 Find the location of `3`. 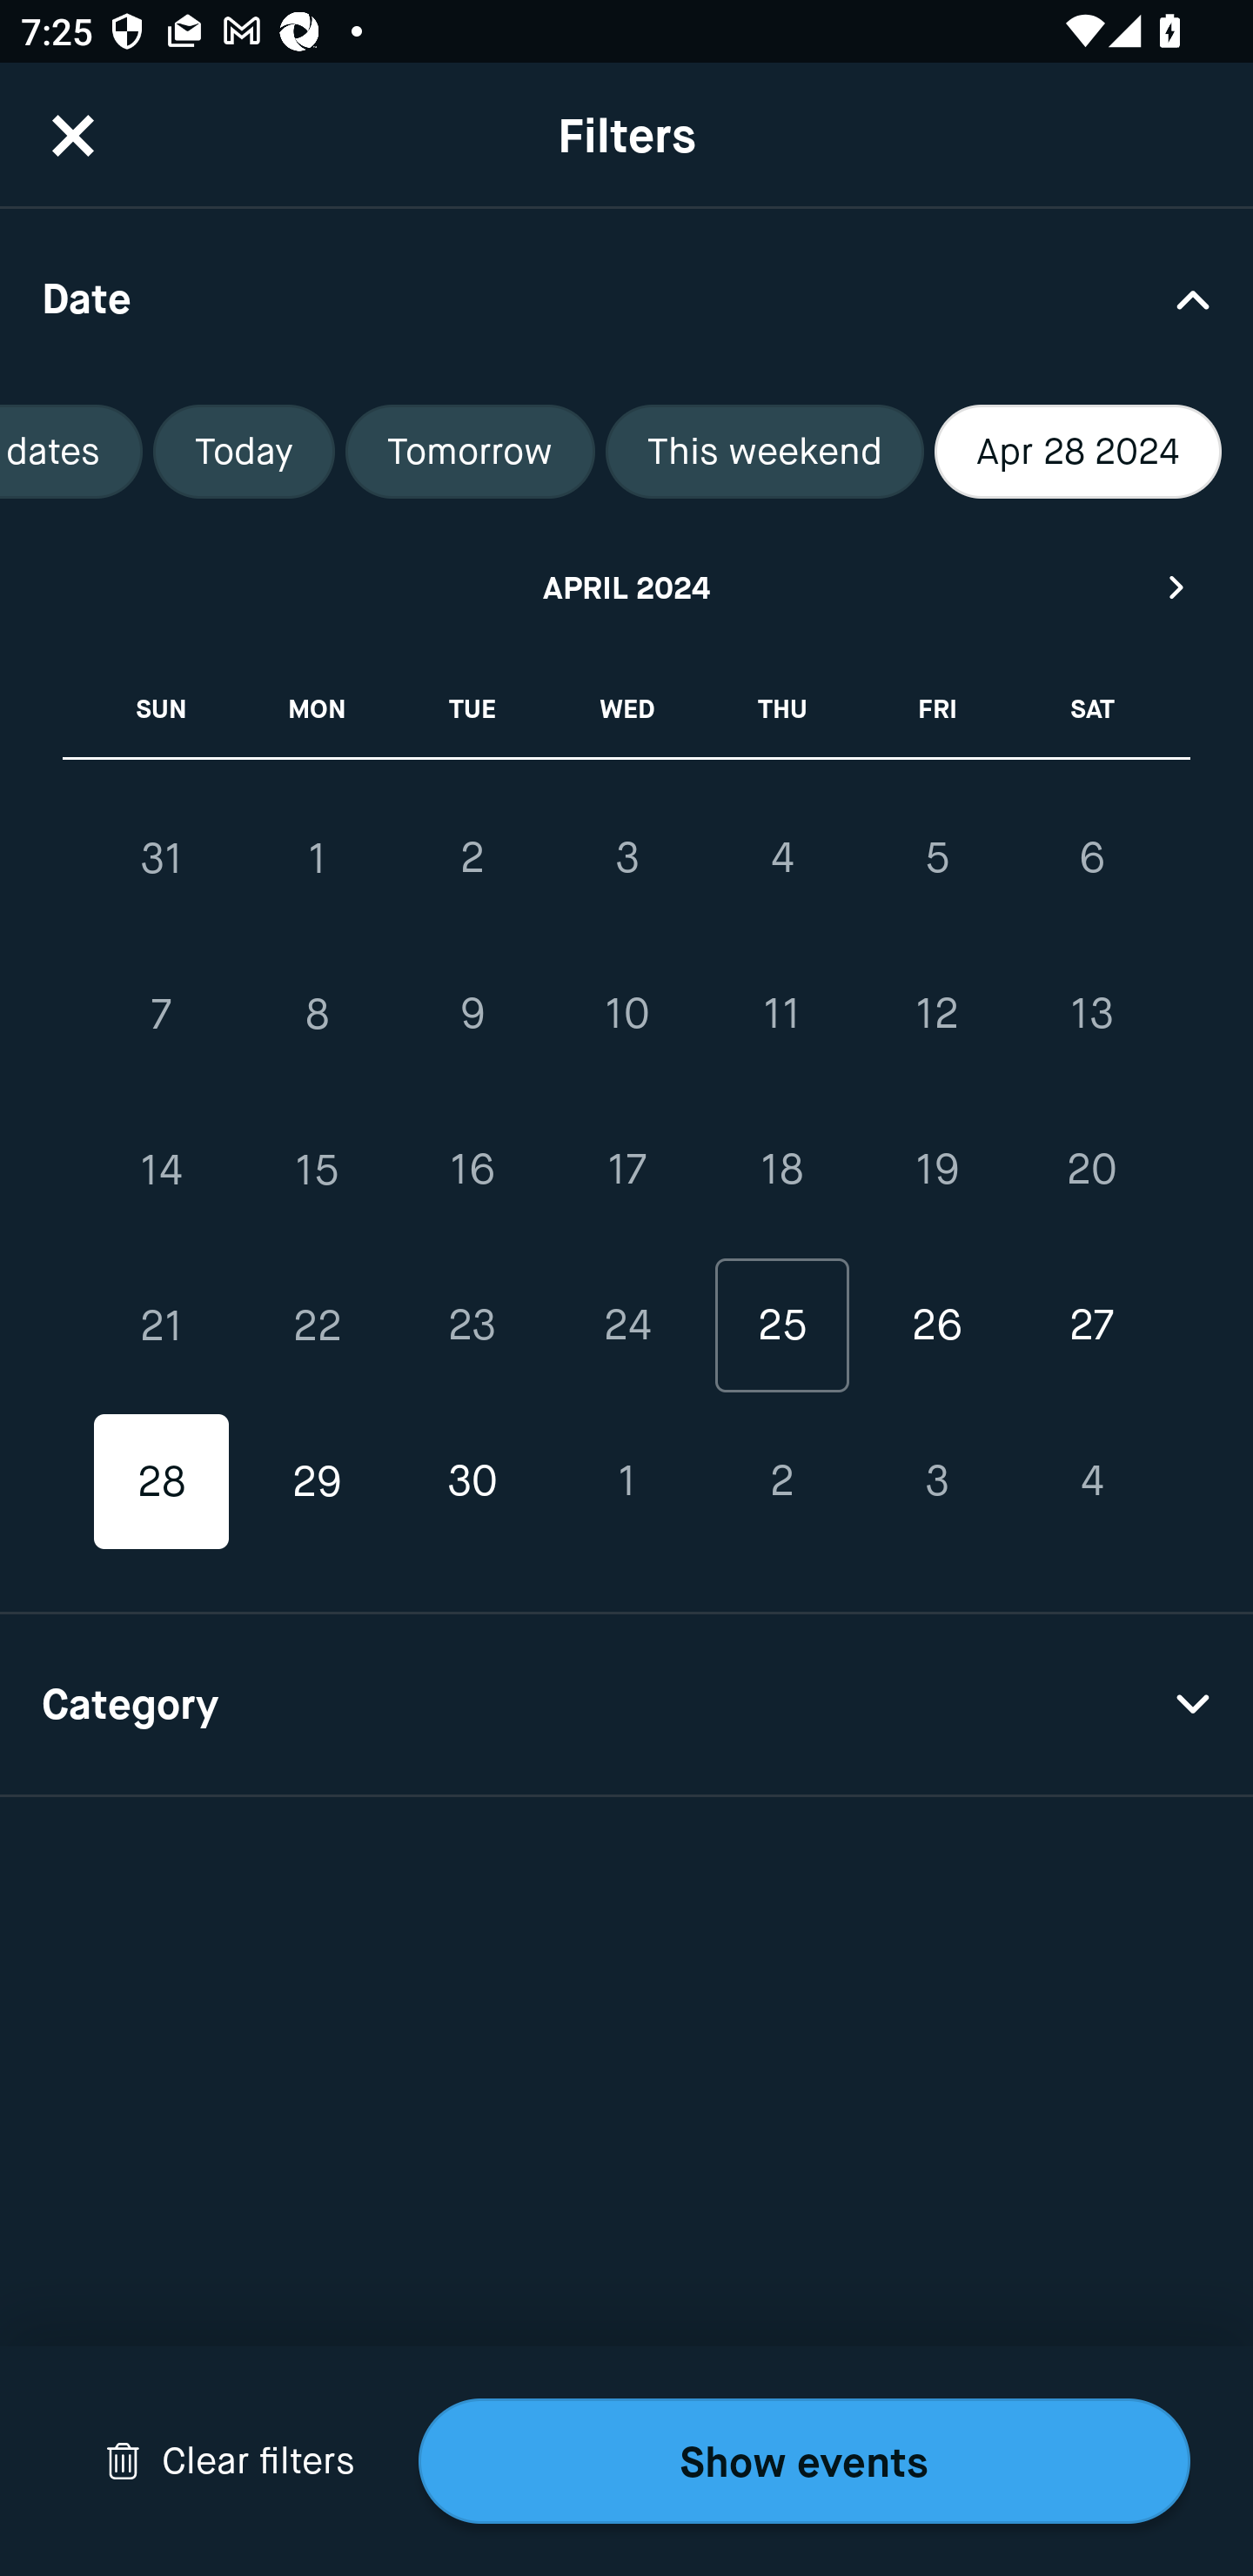

3 is located at coordinates (626, 857).